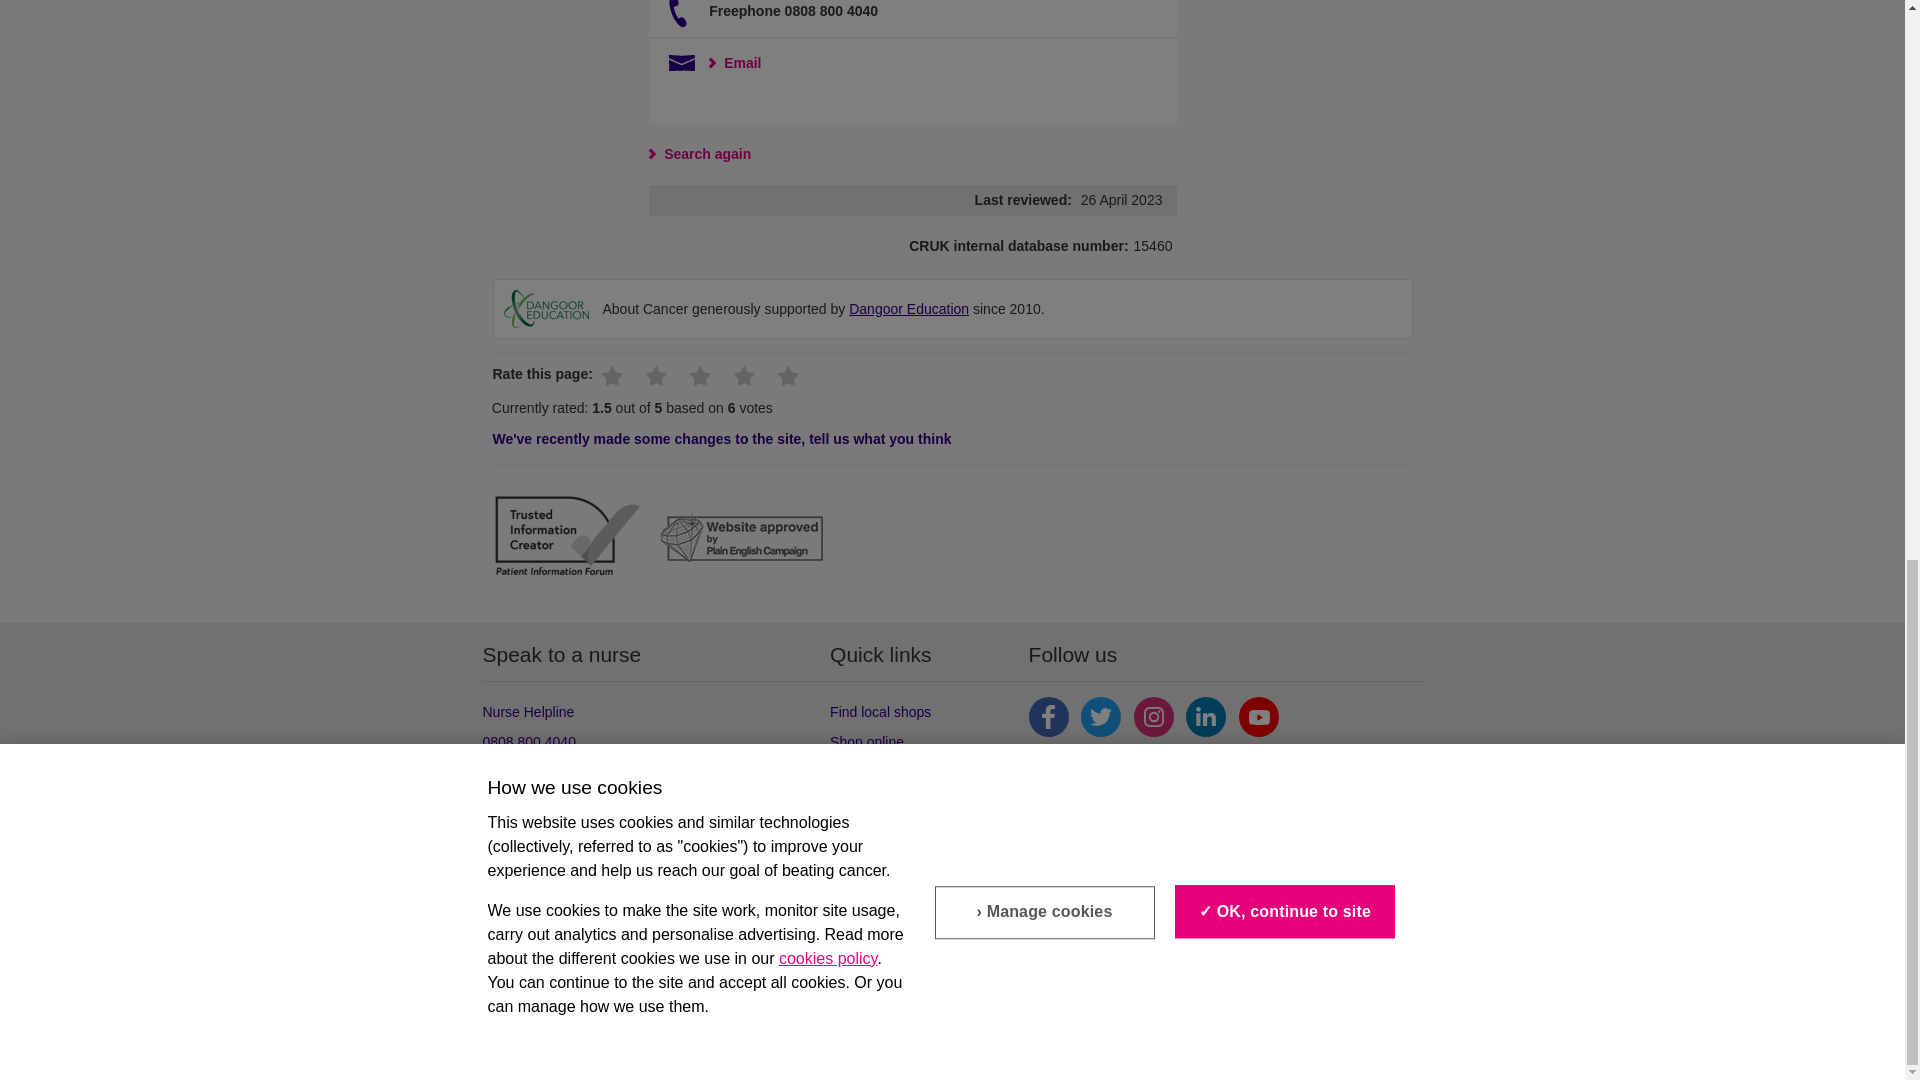  Describe the element at coordinates (742, 540) in the screenshot. I see `Visit the Plain English Campaign` at that location.